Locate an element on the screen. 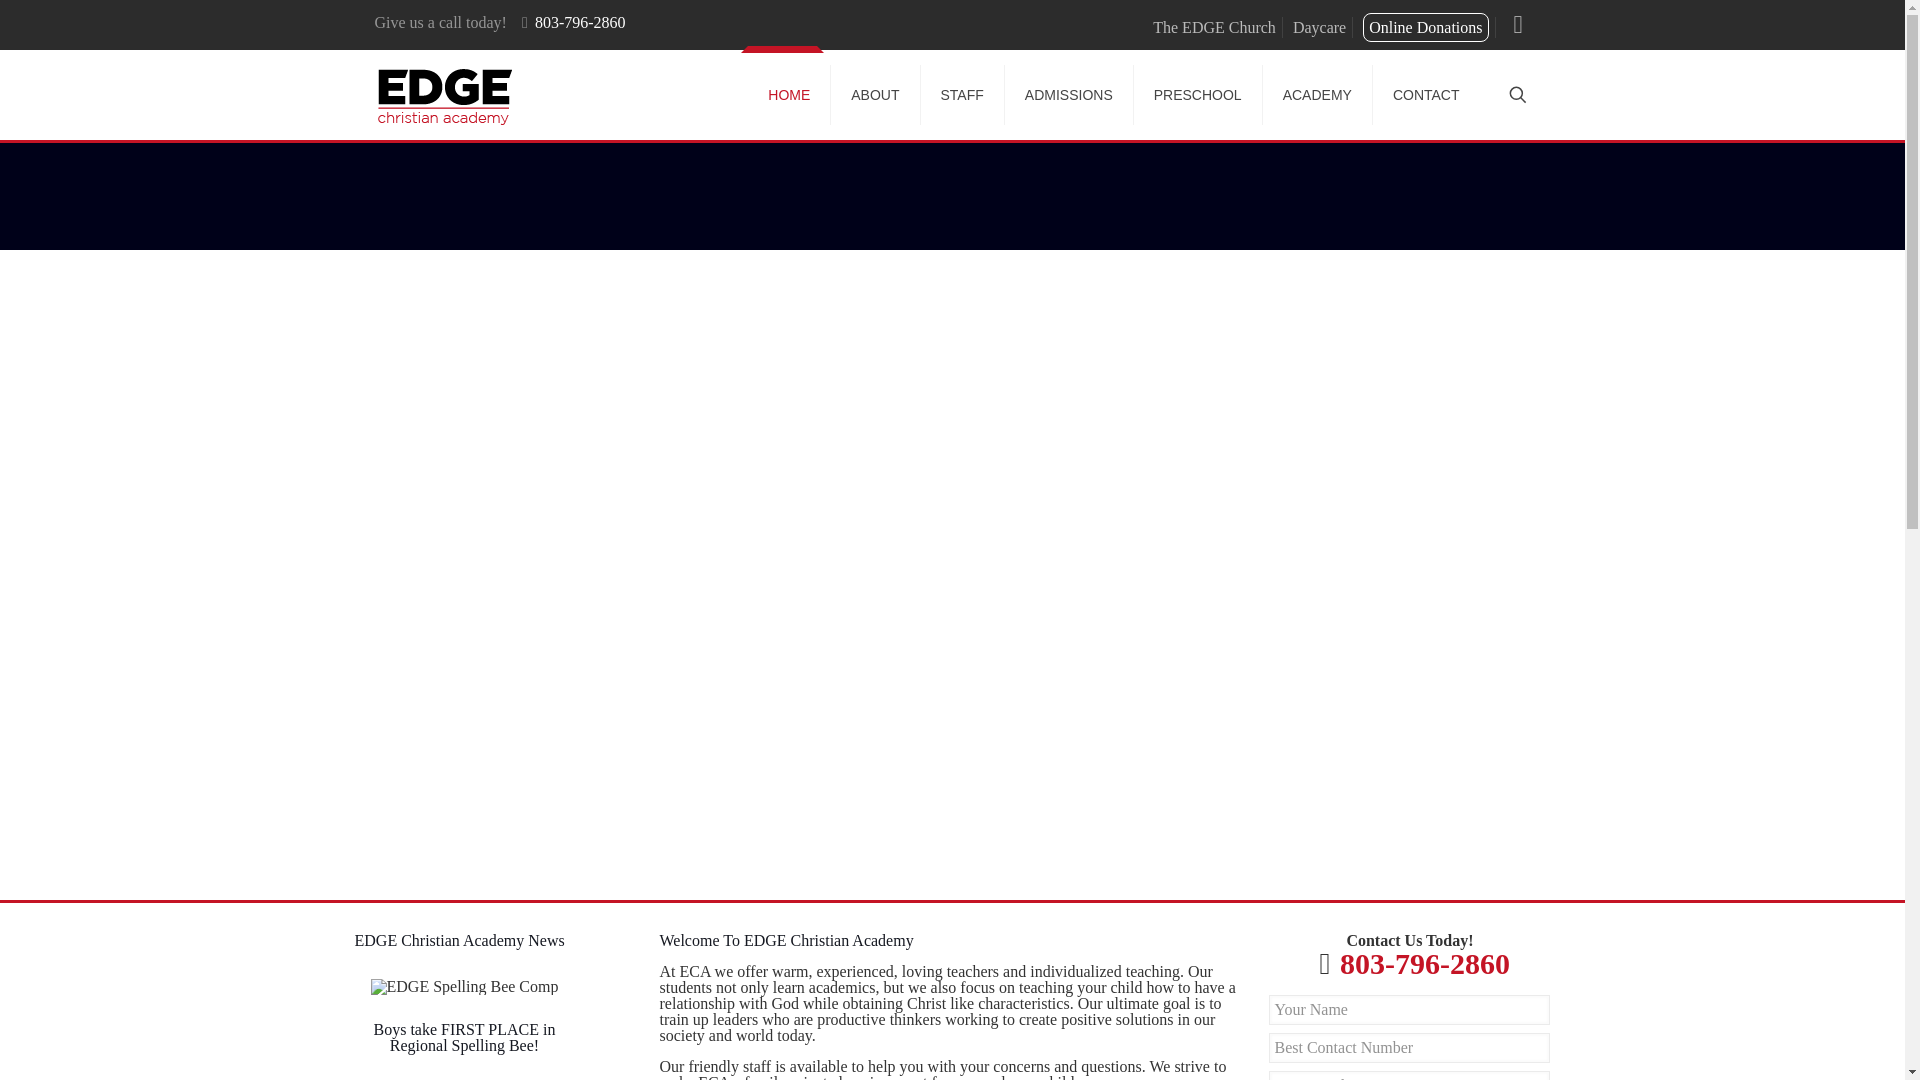 The width and height of the screenshot is (1920, 1080). Online Donations is located at coordinates (1426, 27).